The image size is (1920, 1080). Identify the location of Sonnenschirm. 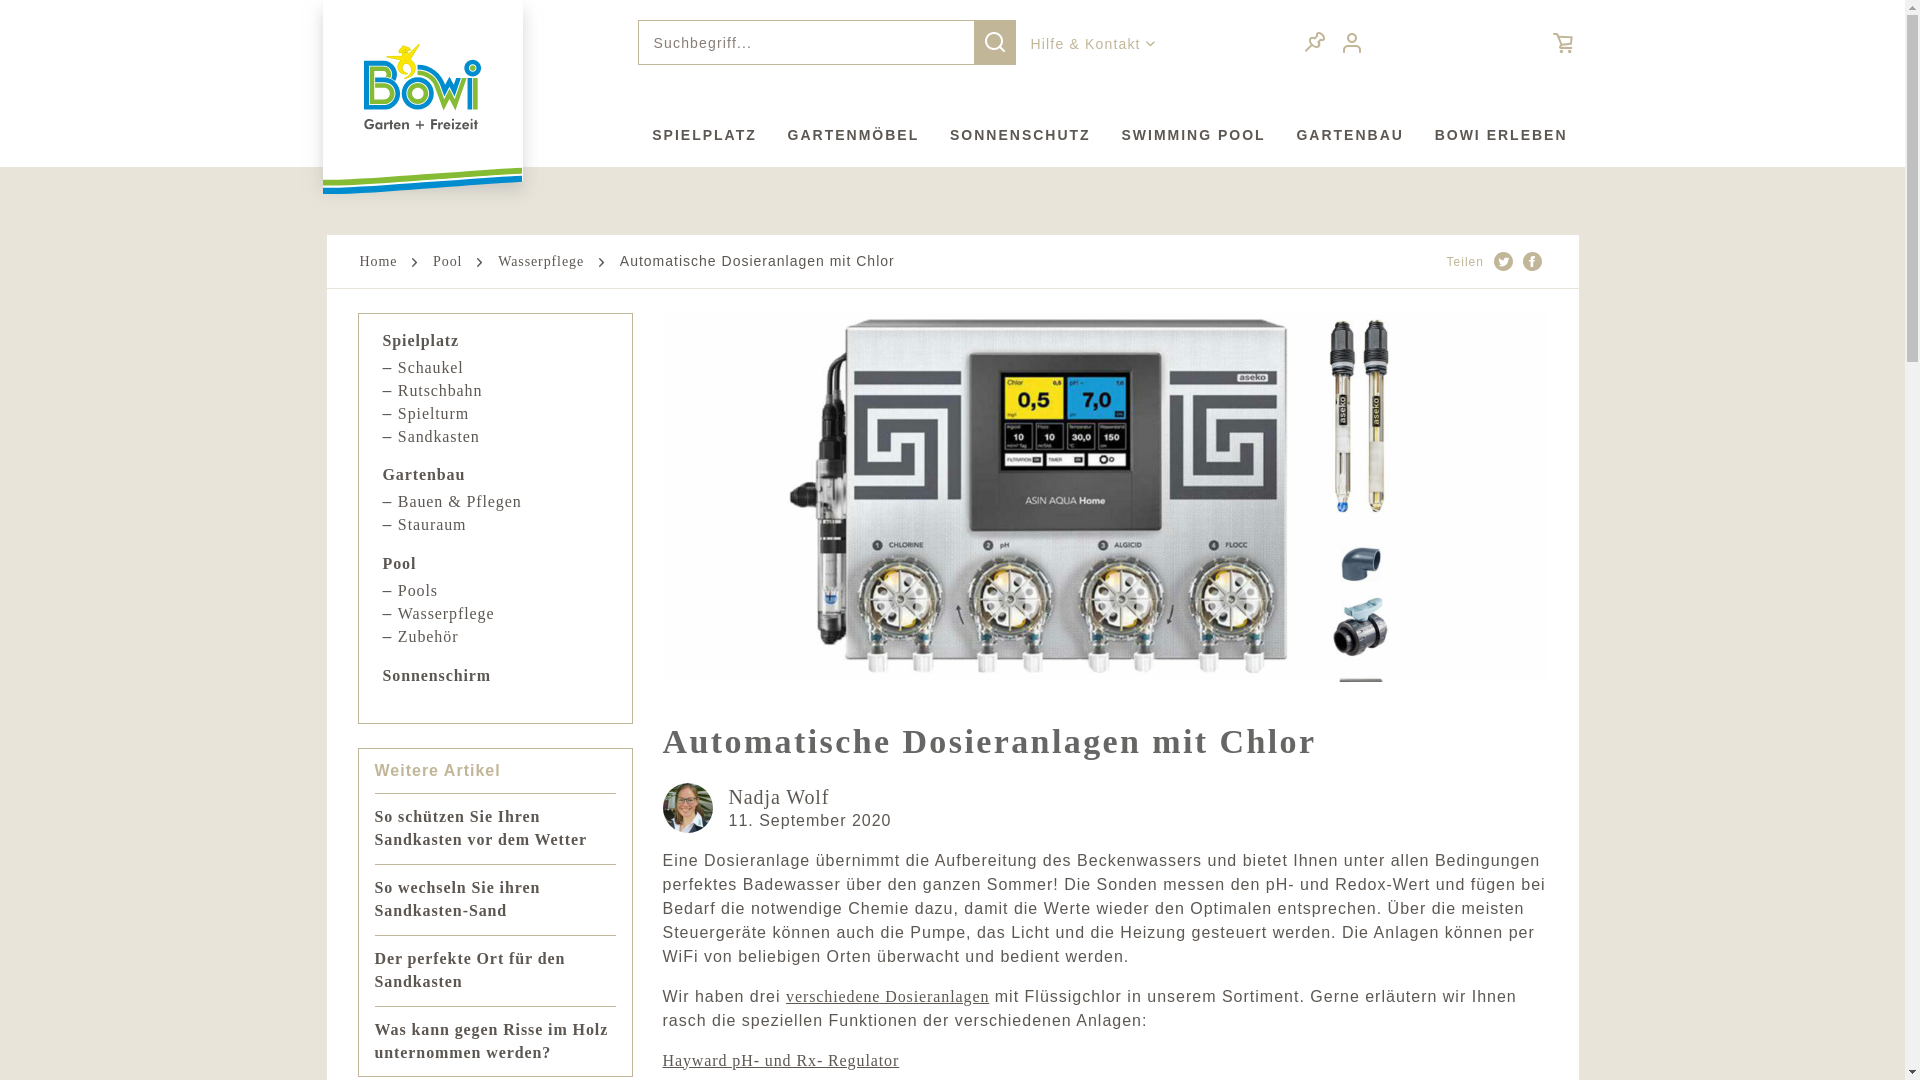
(436, 676).